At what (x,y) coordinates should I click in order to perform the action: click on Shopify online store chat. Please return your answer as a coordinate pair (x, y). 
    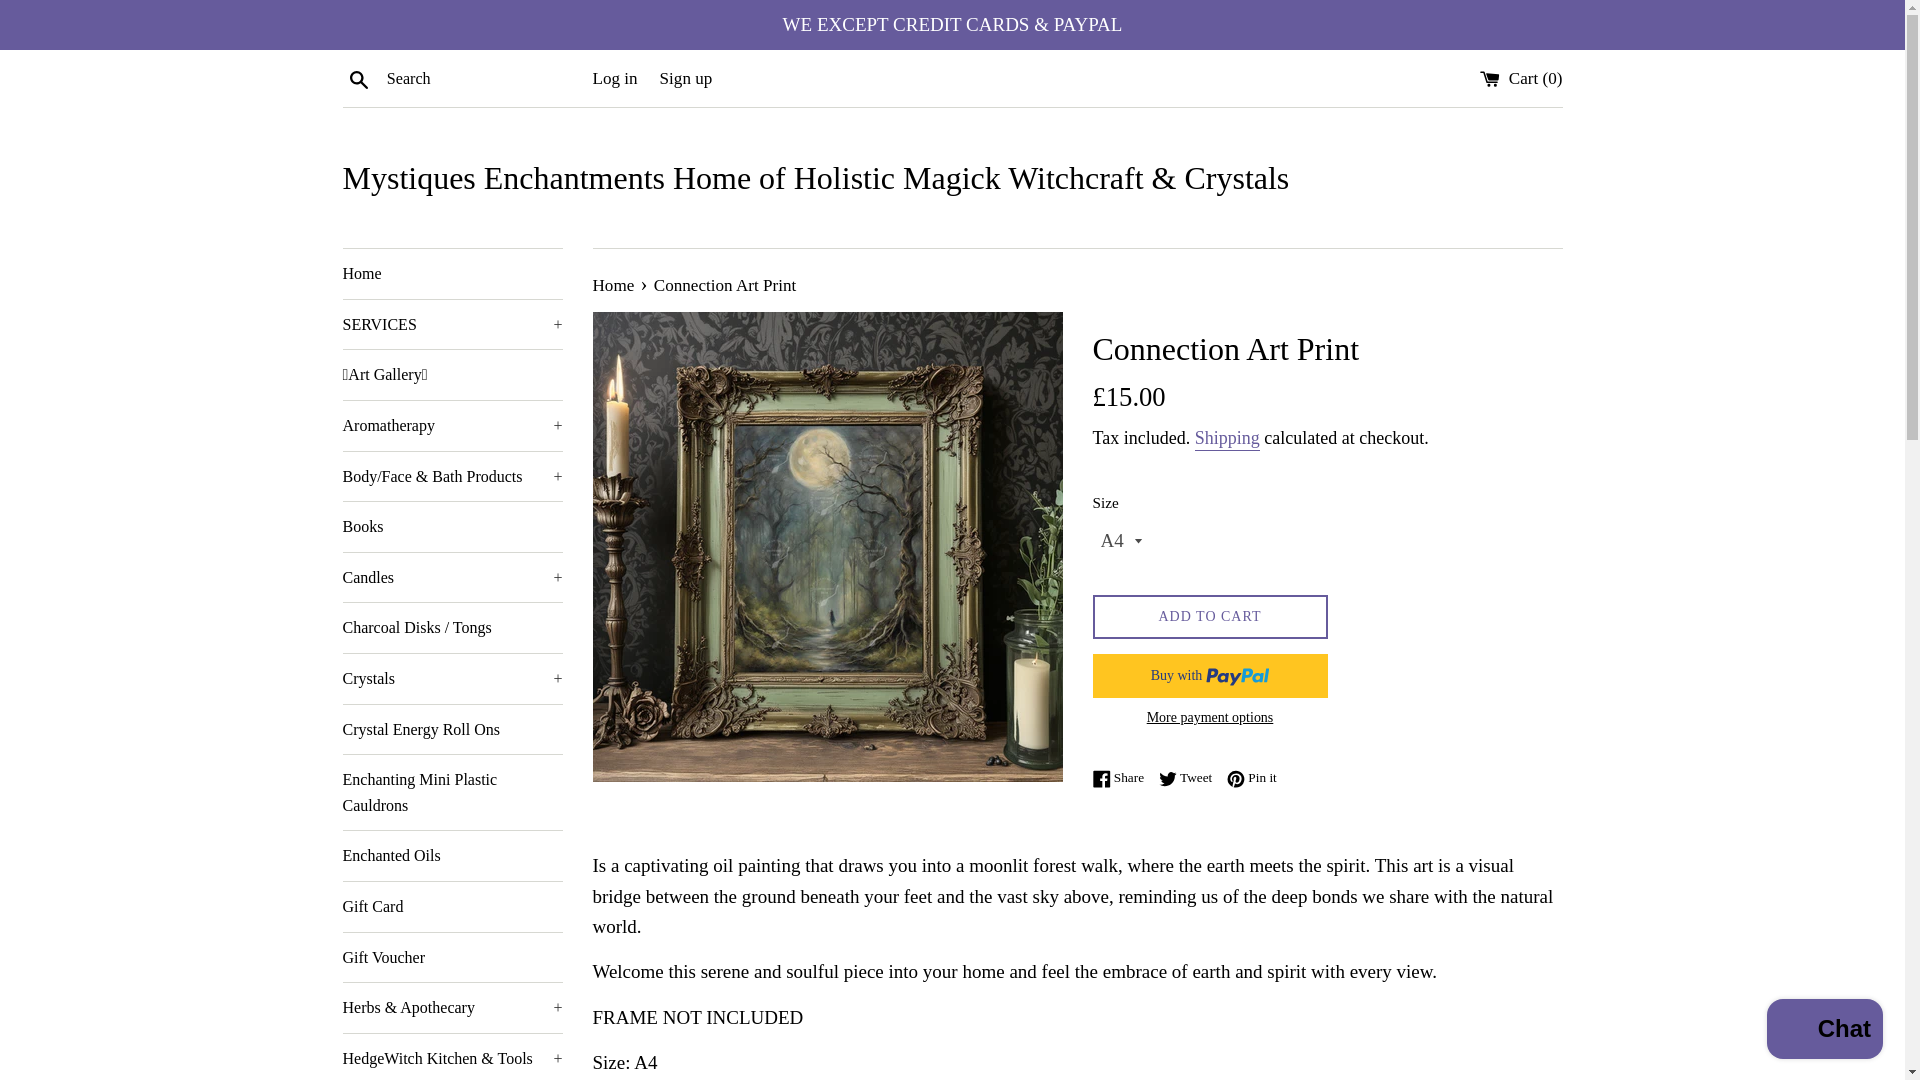
    Looking at the image, I should click on (1824, 1031).